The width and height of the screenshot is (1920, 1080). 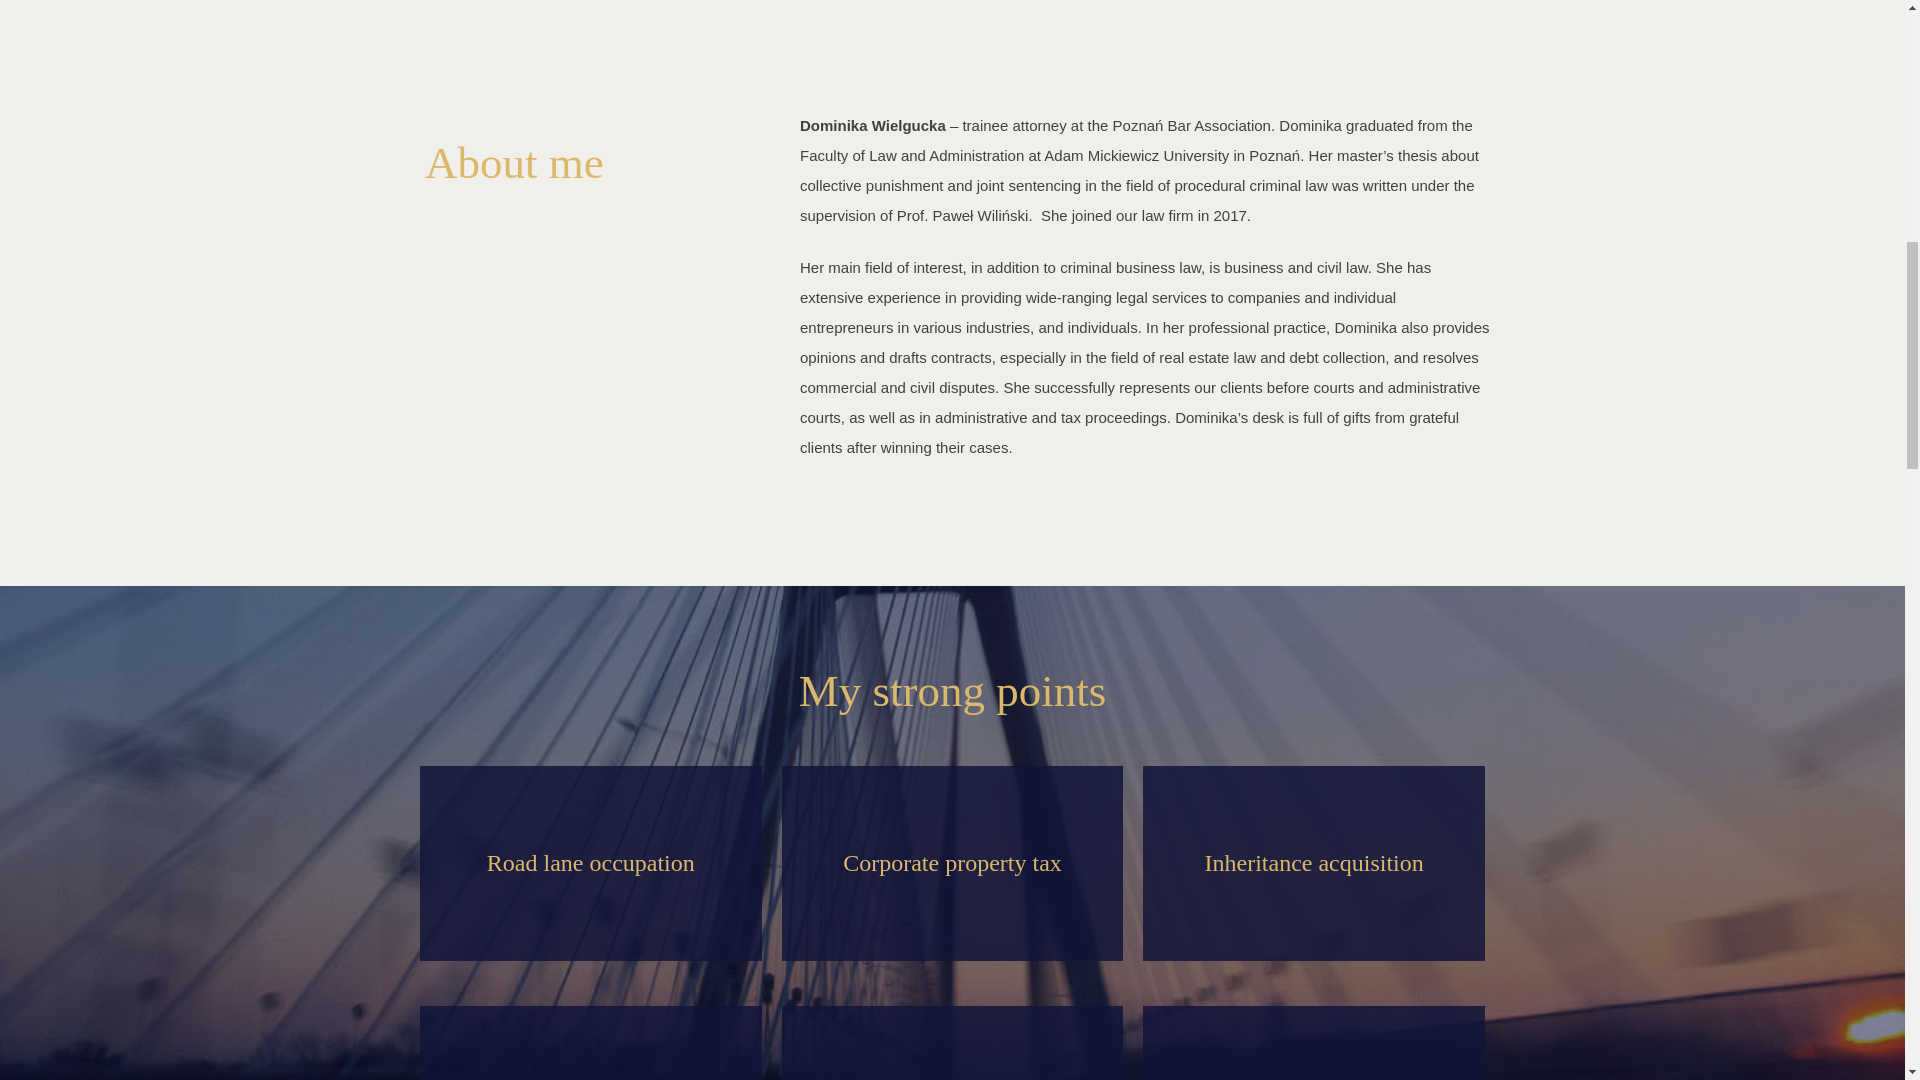 I want to click on Corporate property tax, so click(x=952, y=863).